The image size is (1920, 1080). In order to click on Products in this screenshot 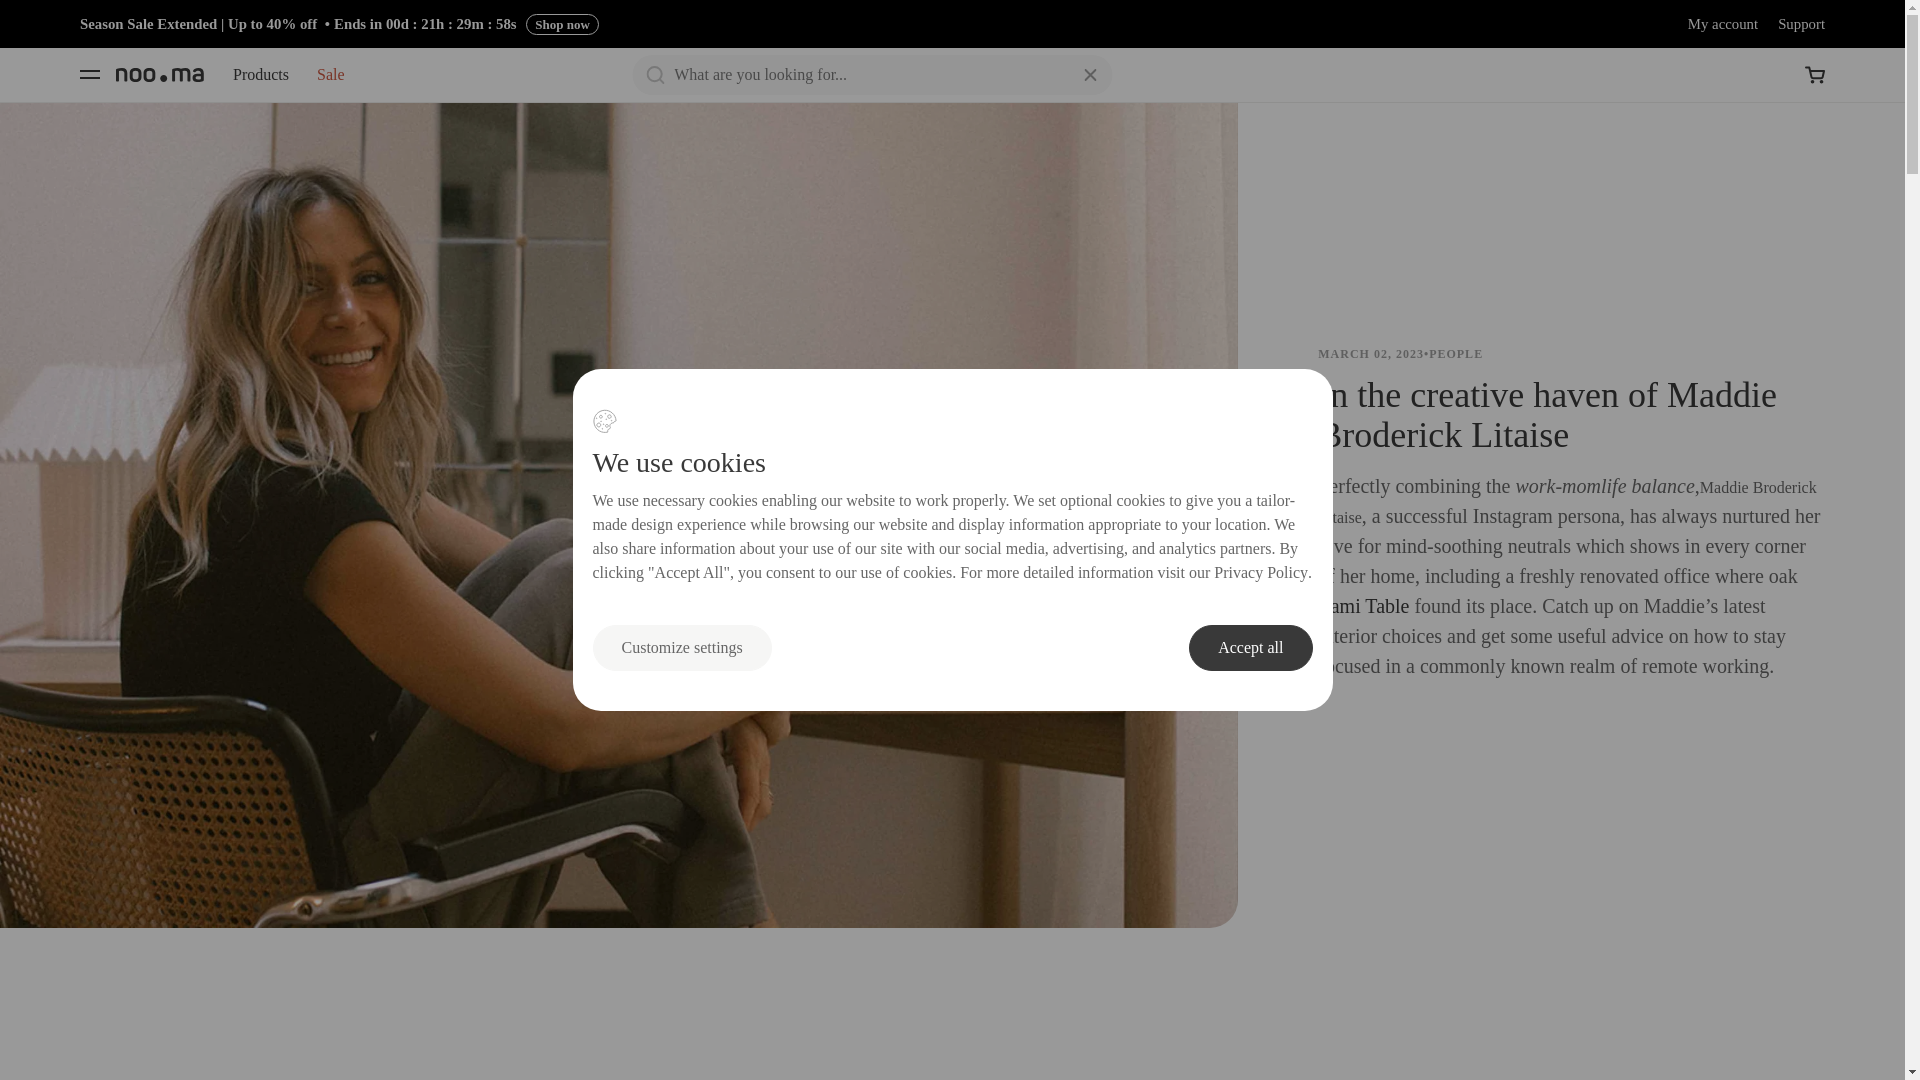, I will do `click(260, 74)`.